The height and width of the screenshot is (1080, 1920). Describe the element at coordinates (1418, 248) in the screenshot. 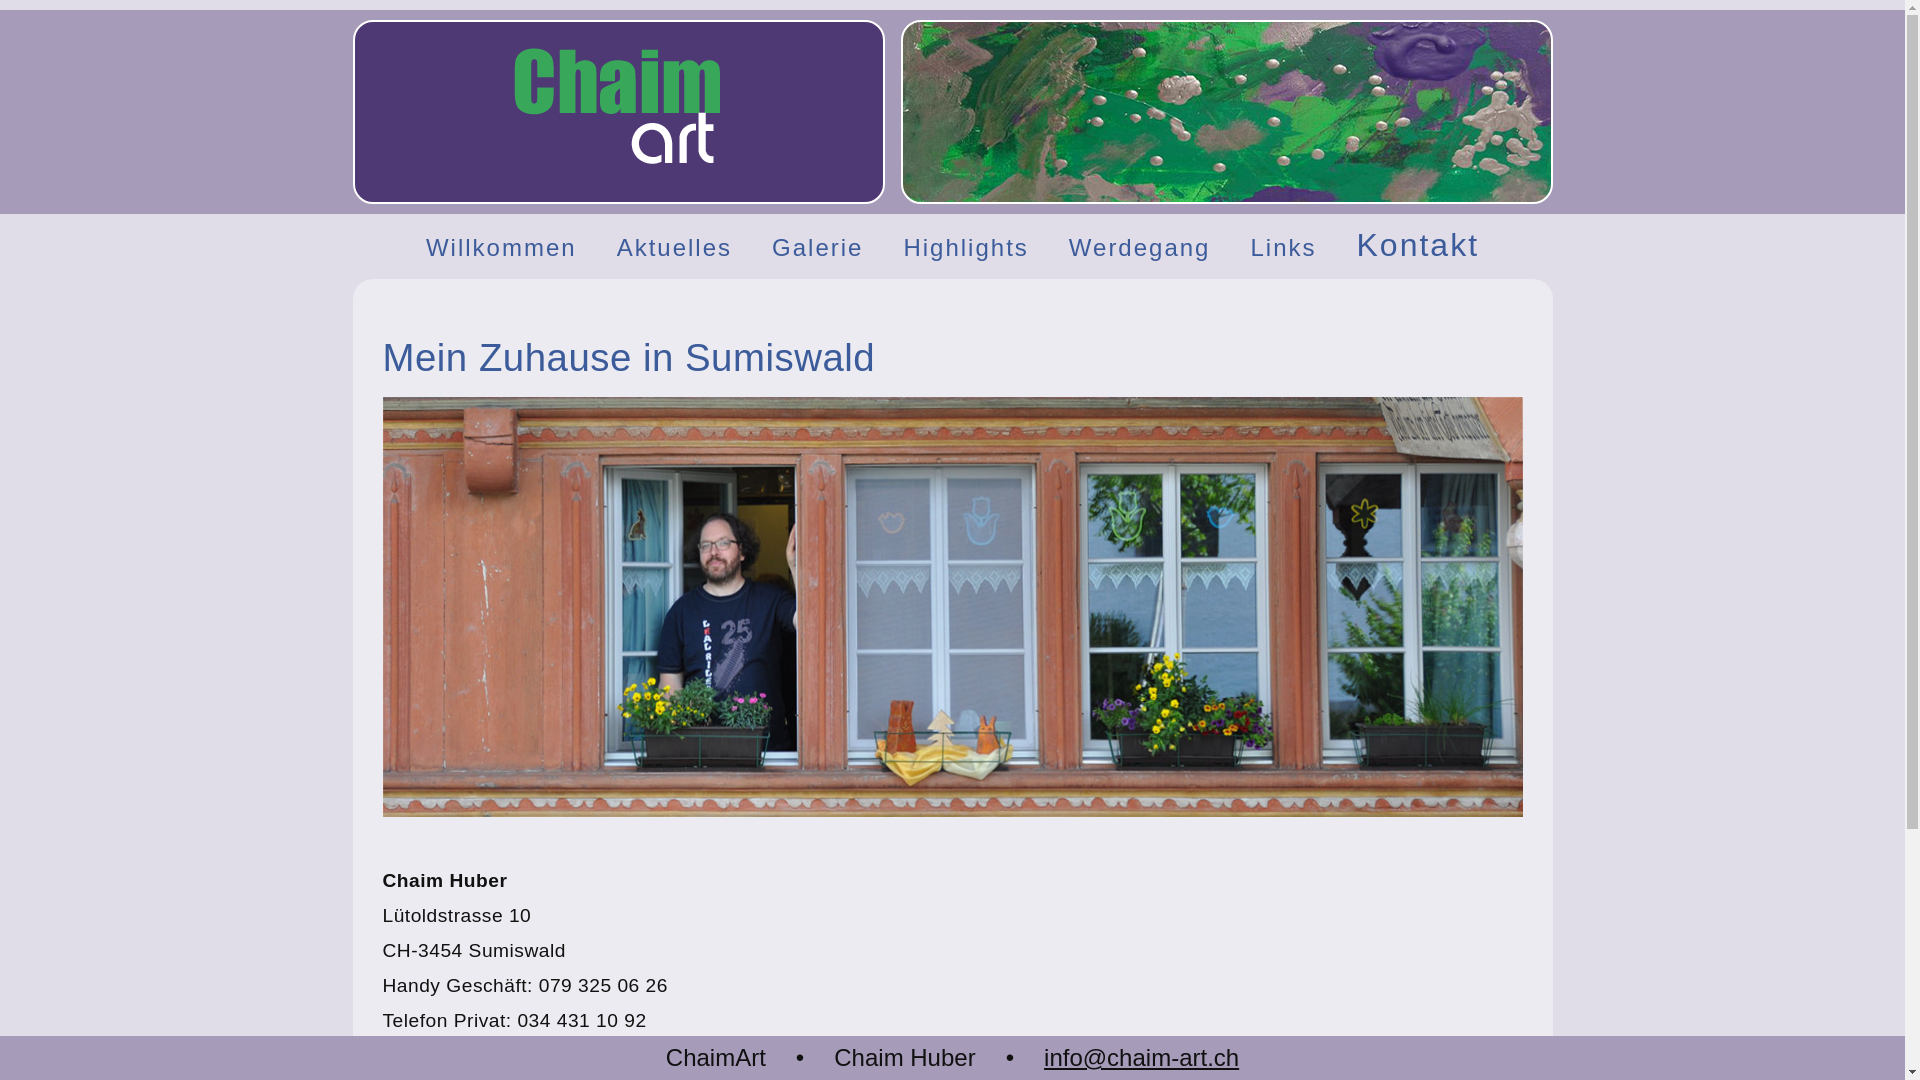

I see `Kontakt` at that location.